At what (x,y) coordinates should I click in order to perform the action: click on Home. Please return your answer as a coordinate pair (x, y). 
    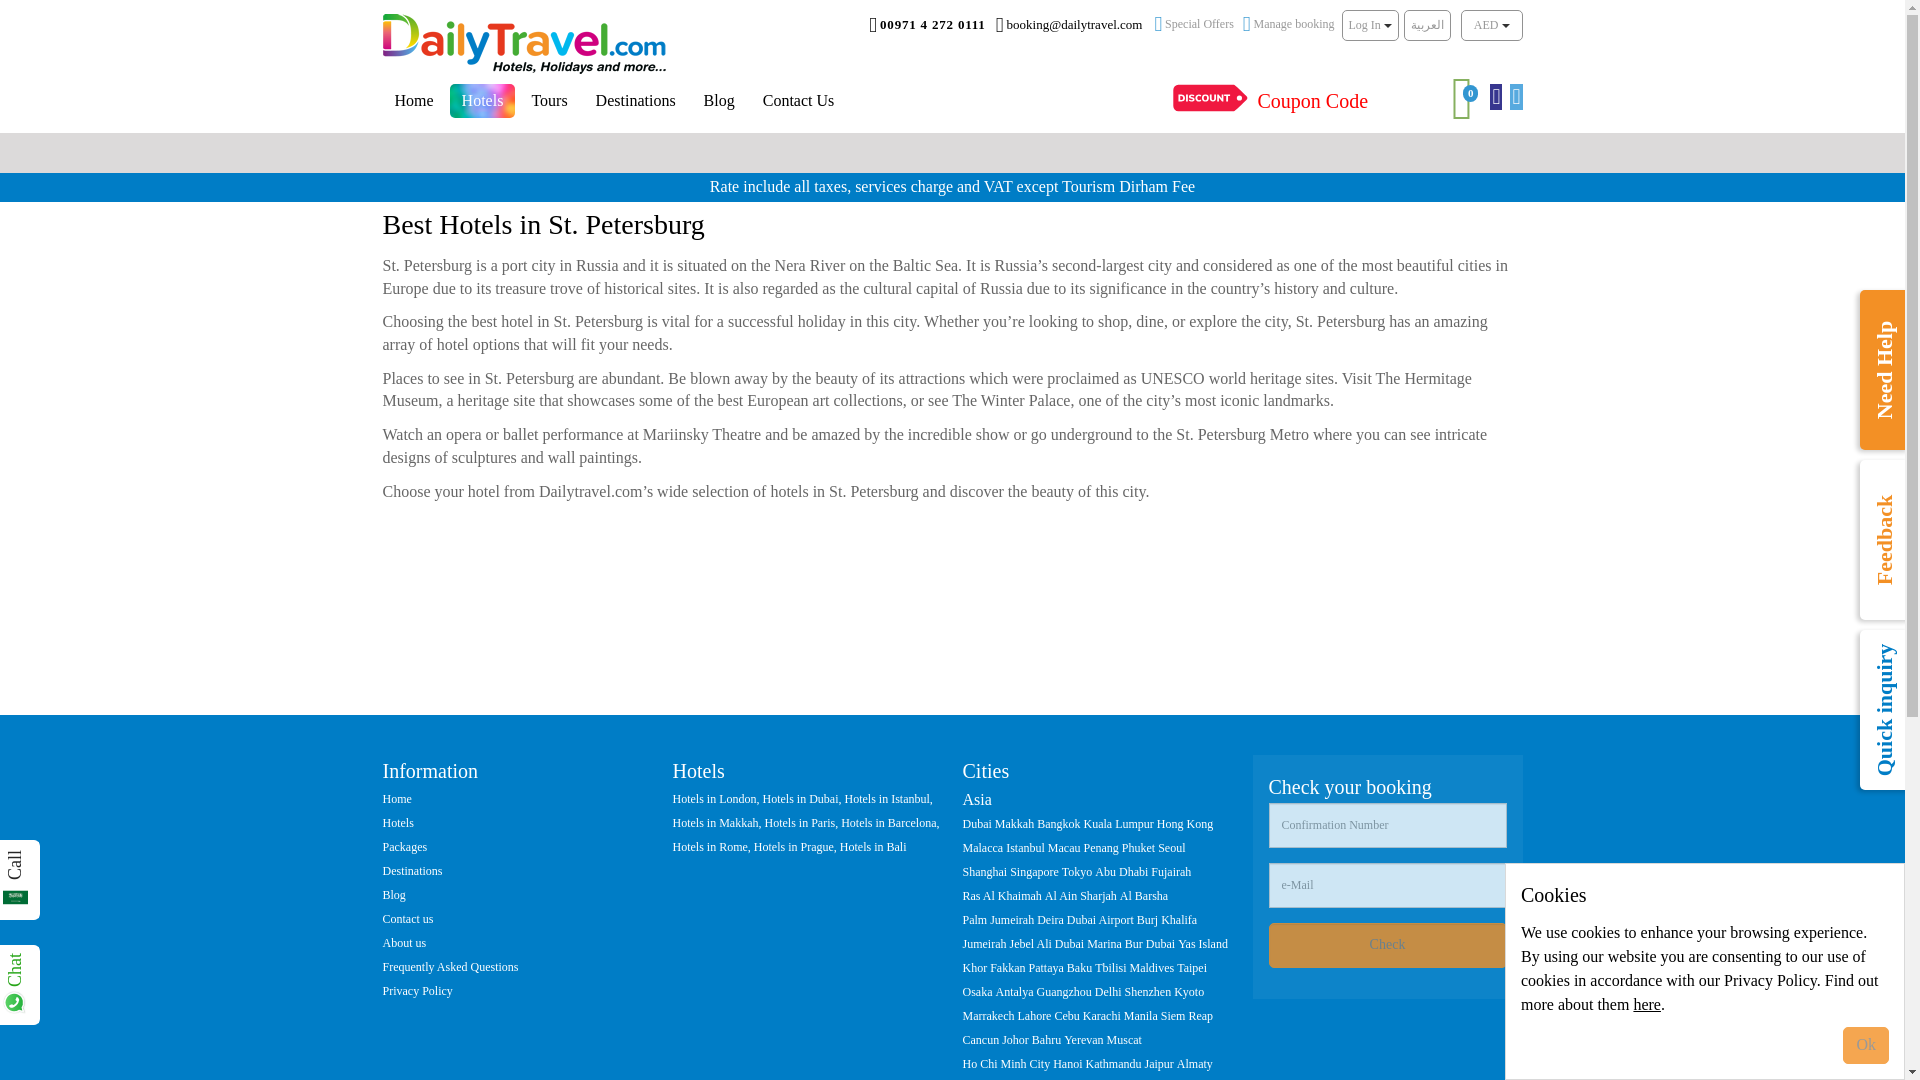
    Looking at the image, I should click on (414, 100).